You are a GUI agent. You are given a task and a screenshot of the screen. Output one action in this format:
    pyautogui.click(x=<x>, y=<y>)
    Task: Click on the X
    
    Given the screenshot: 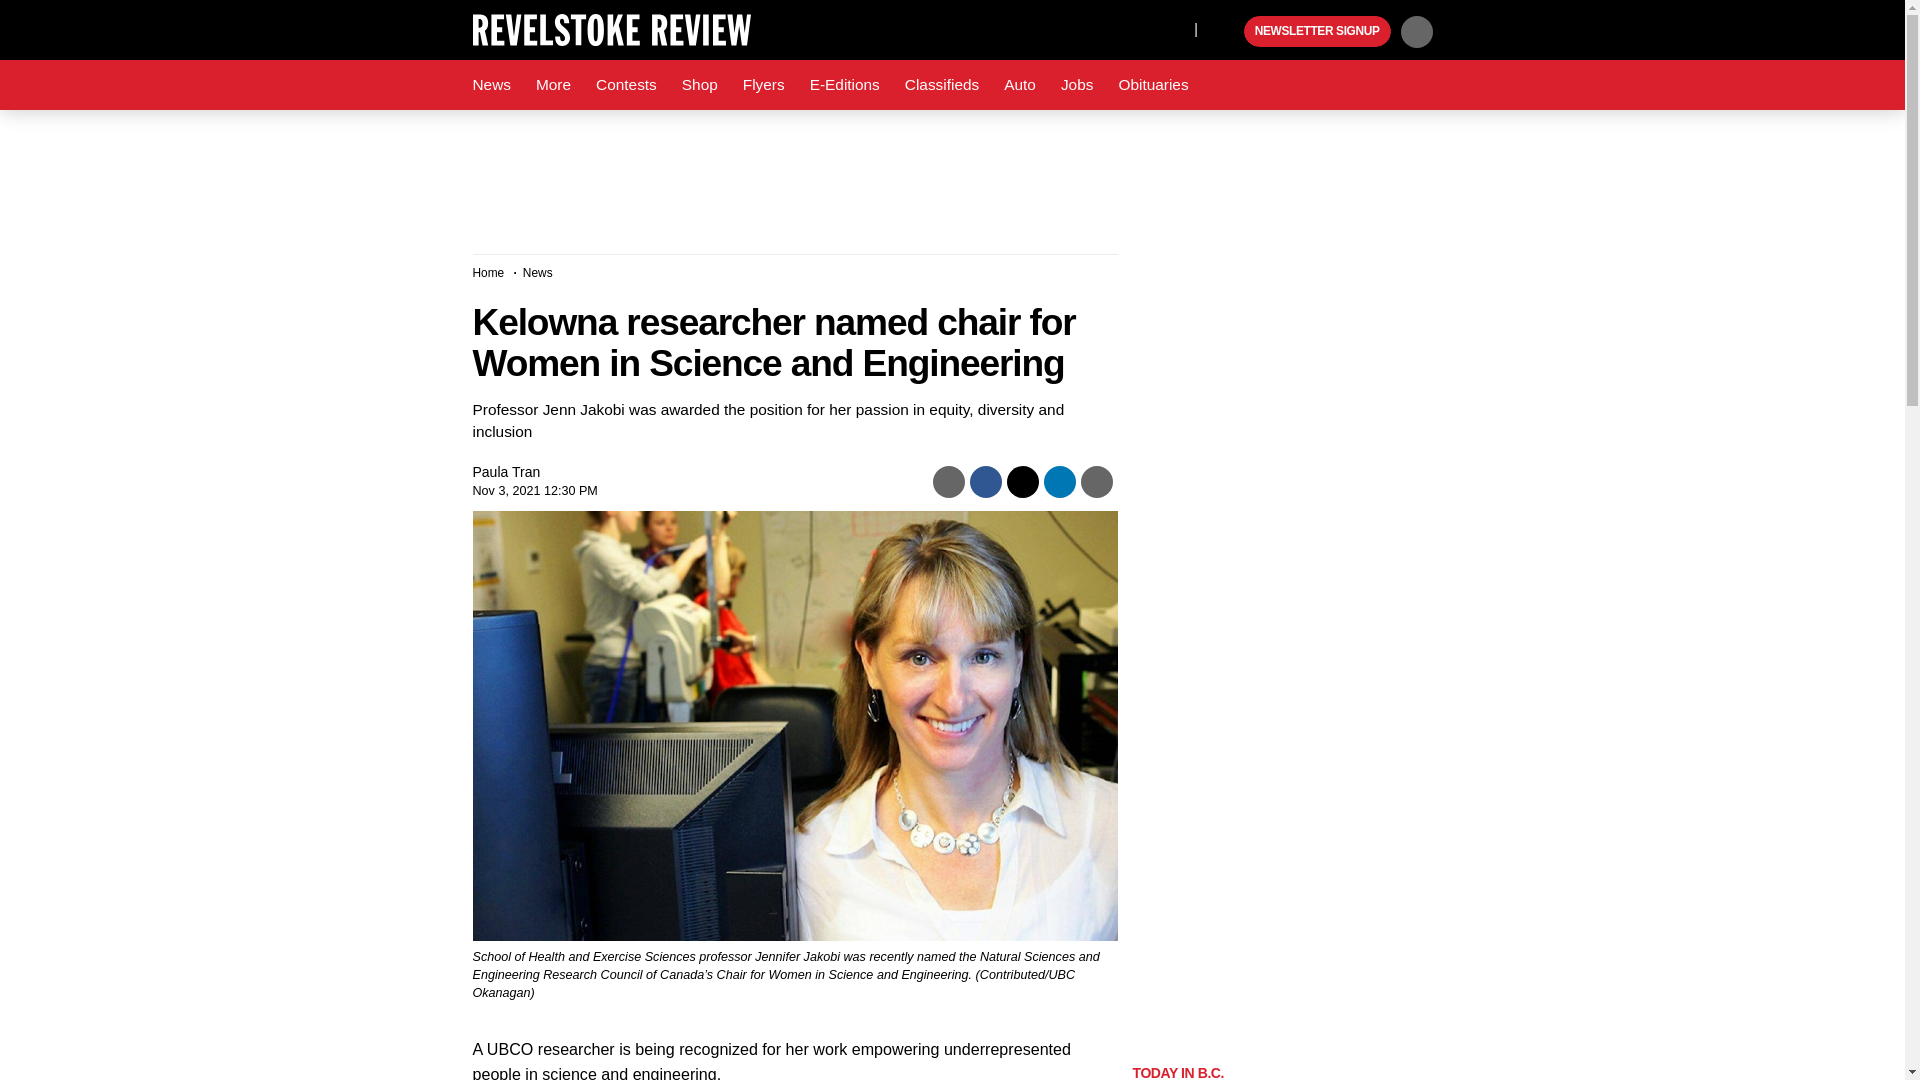 What is the action you would take?
    pyautogui.click(x=1173, y=28)
    